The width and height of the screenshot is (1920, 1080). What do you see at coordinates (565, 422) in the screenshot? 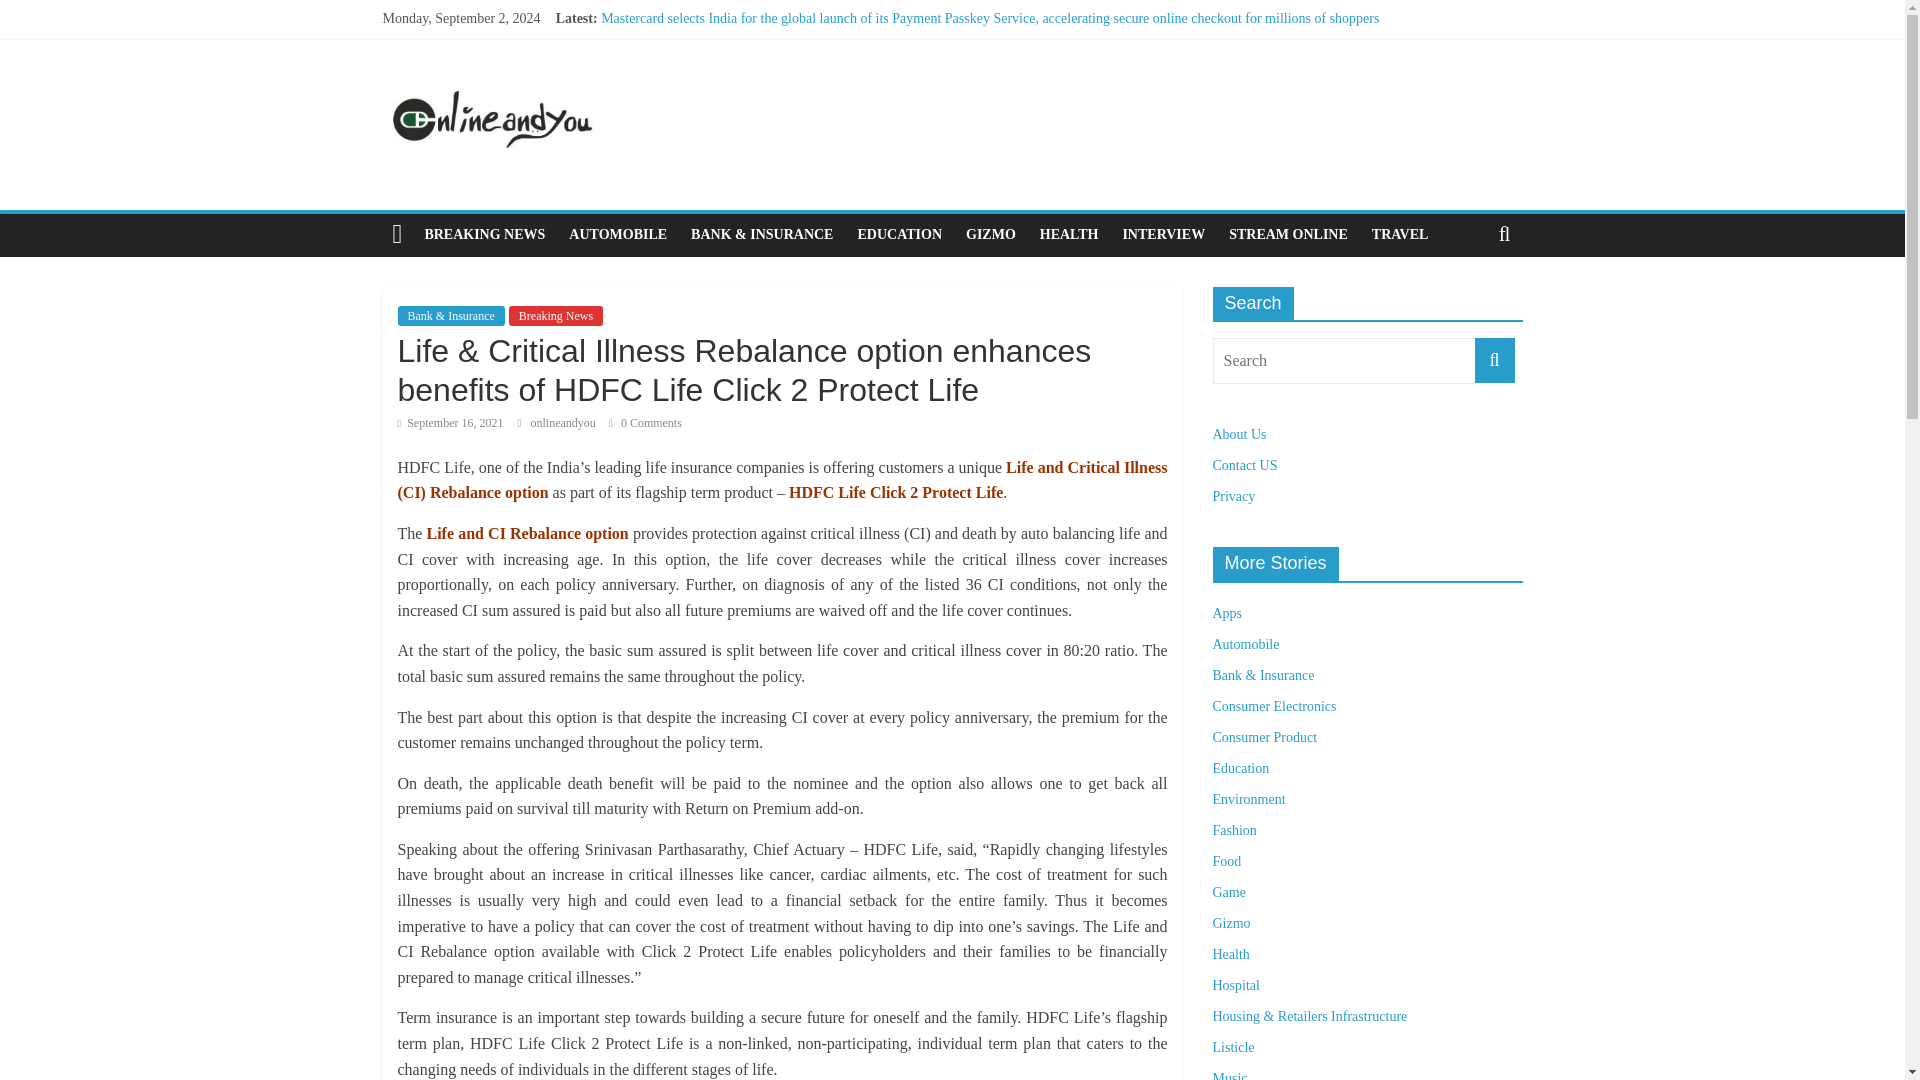
I see `onlineandyou` at bounding box center [565, 422].